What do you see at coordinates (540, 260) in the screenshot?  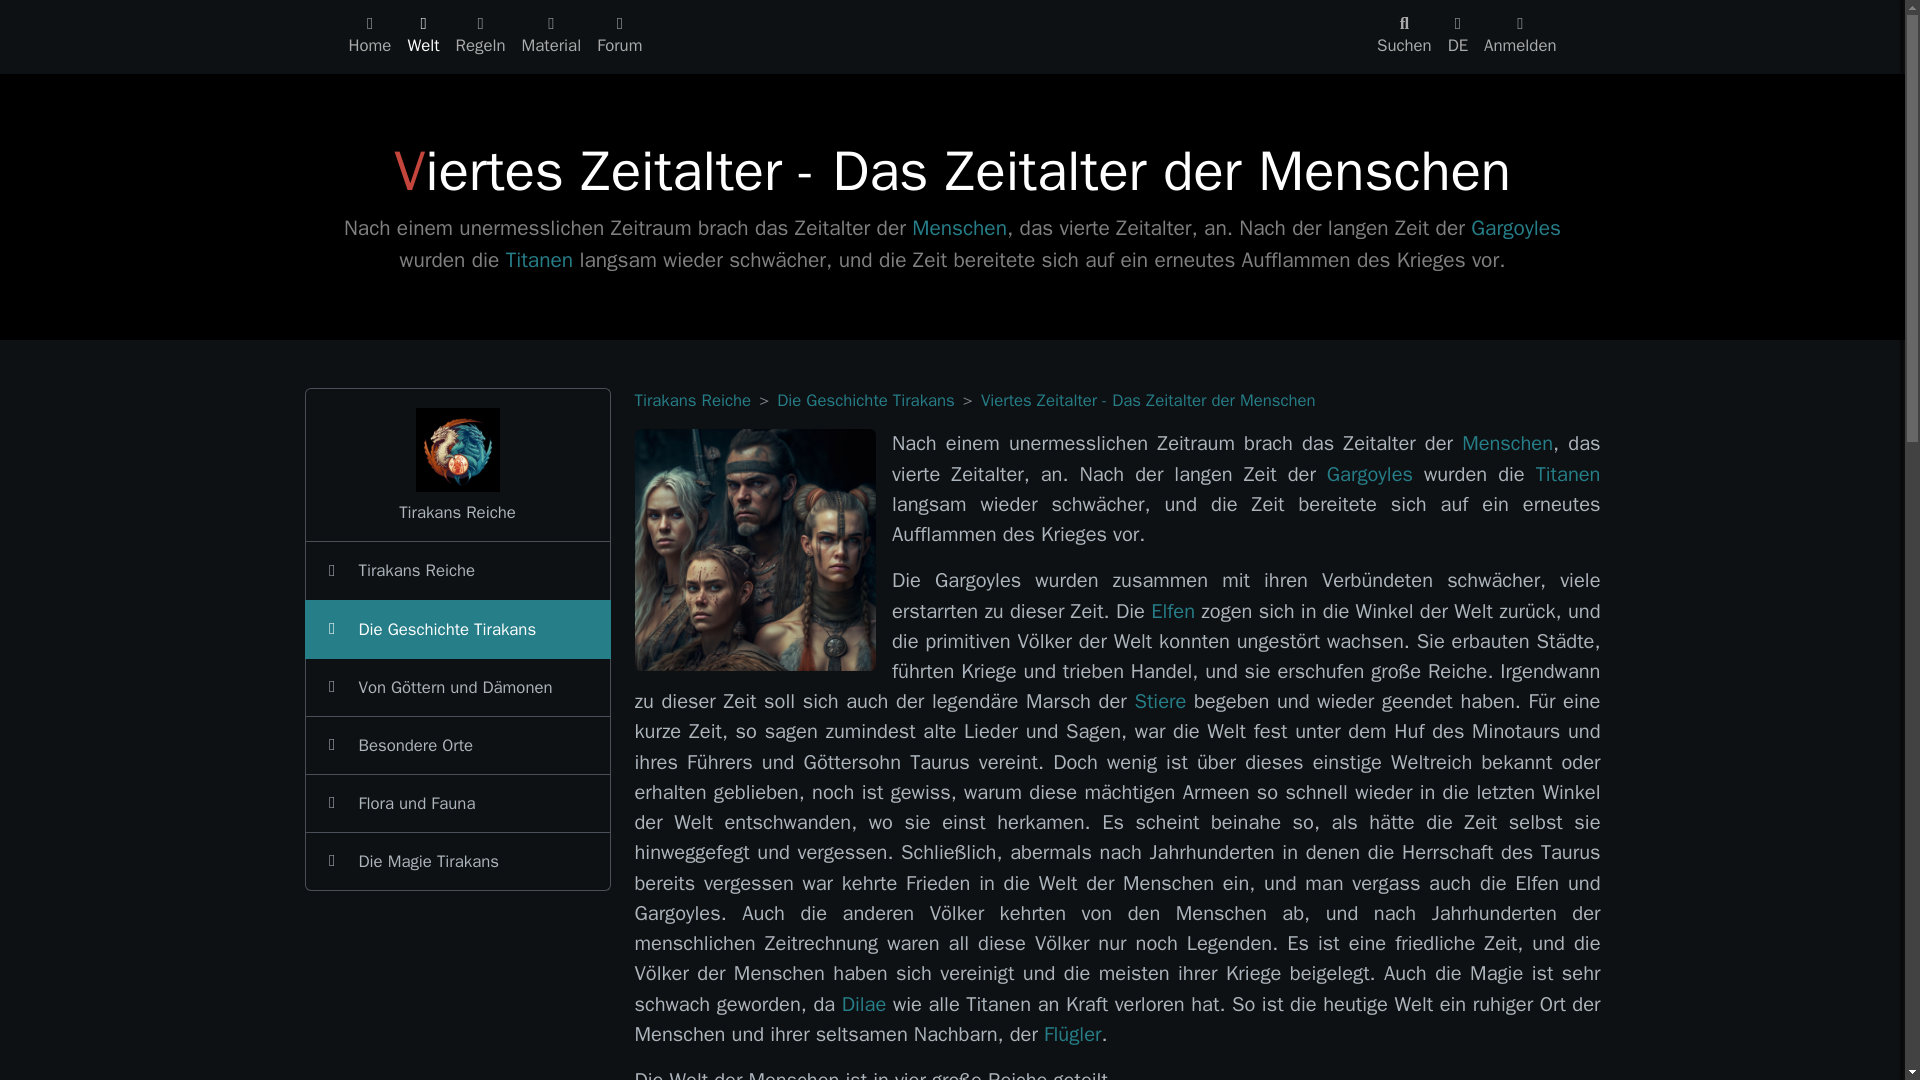 I see `Titanen` at bounding box center [540, 260].